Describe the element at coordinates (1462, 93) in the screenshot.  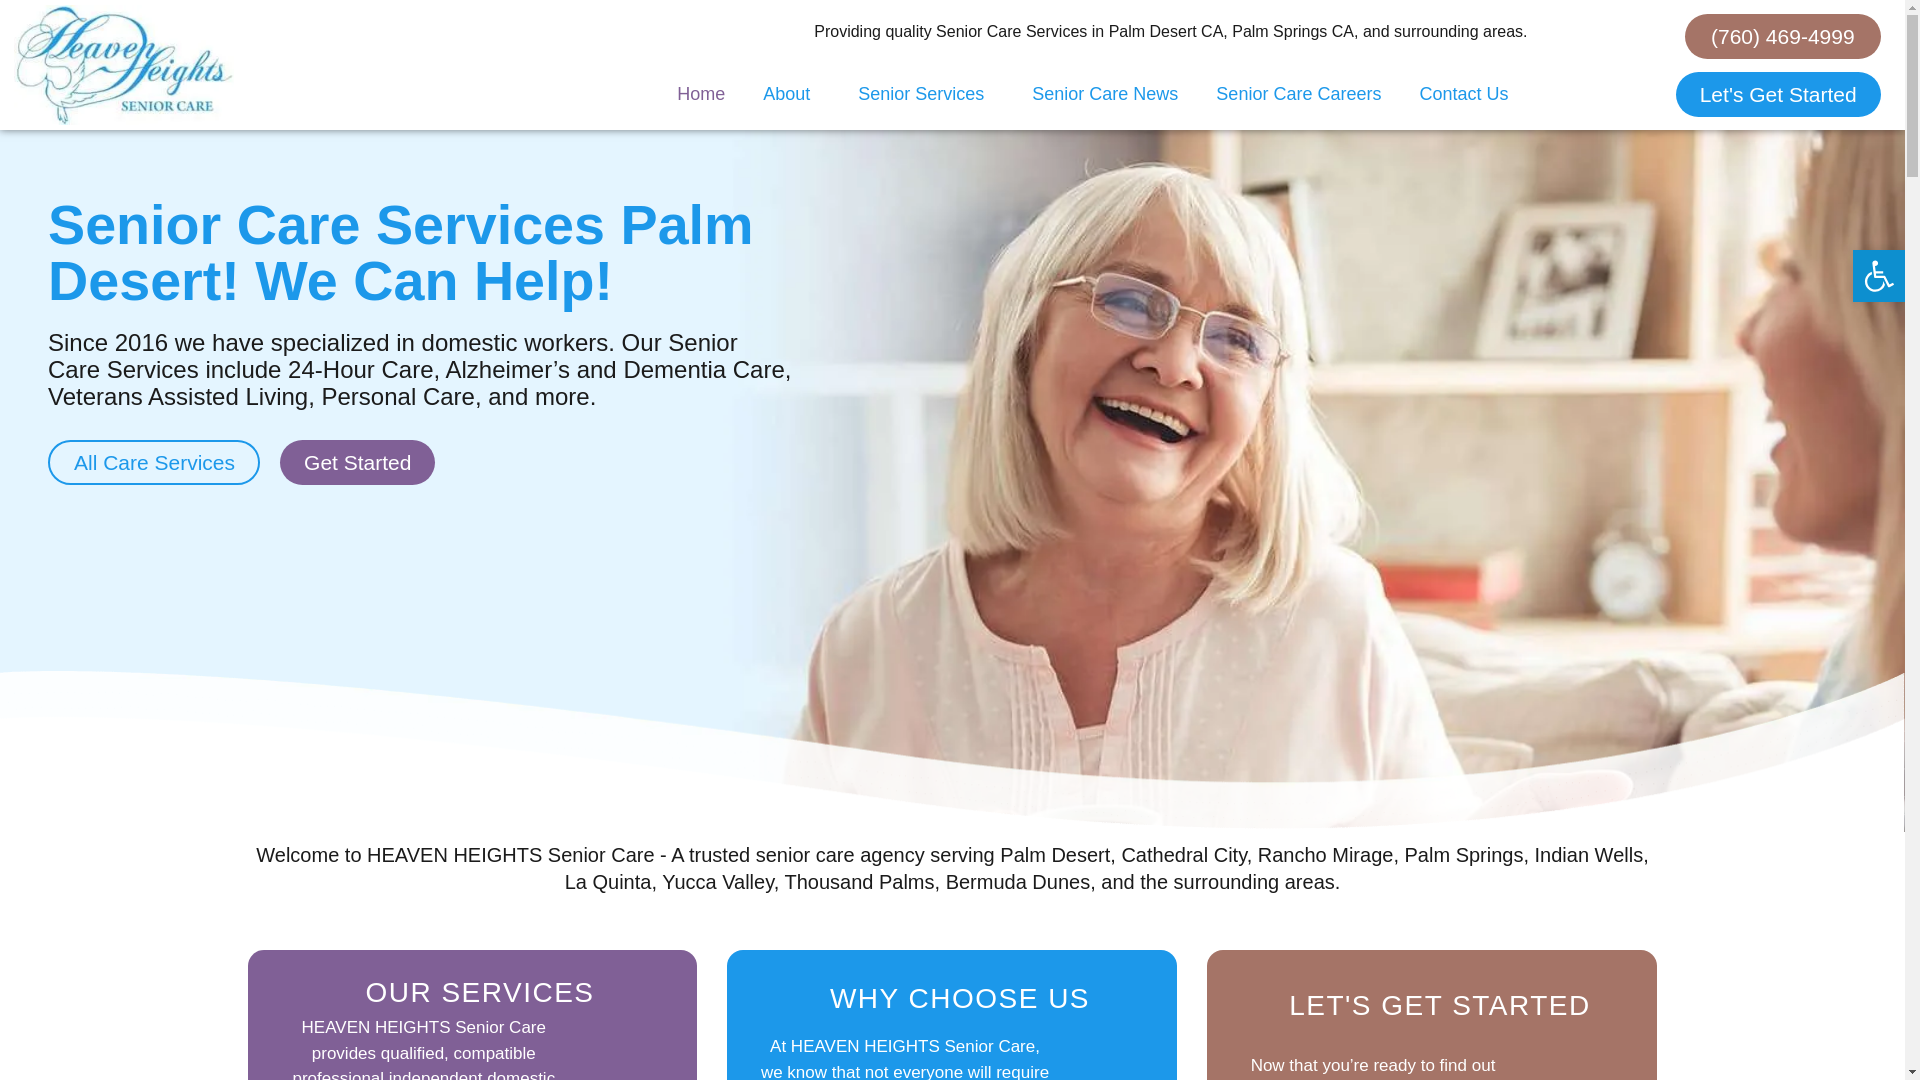
I see `Contact Us` at that location.